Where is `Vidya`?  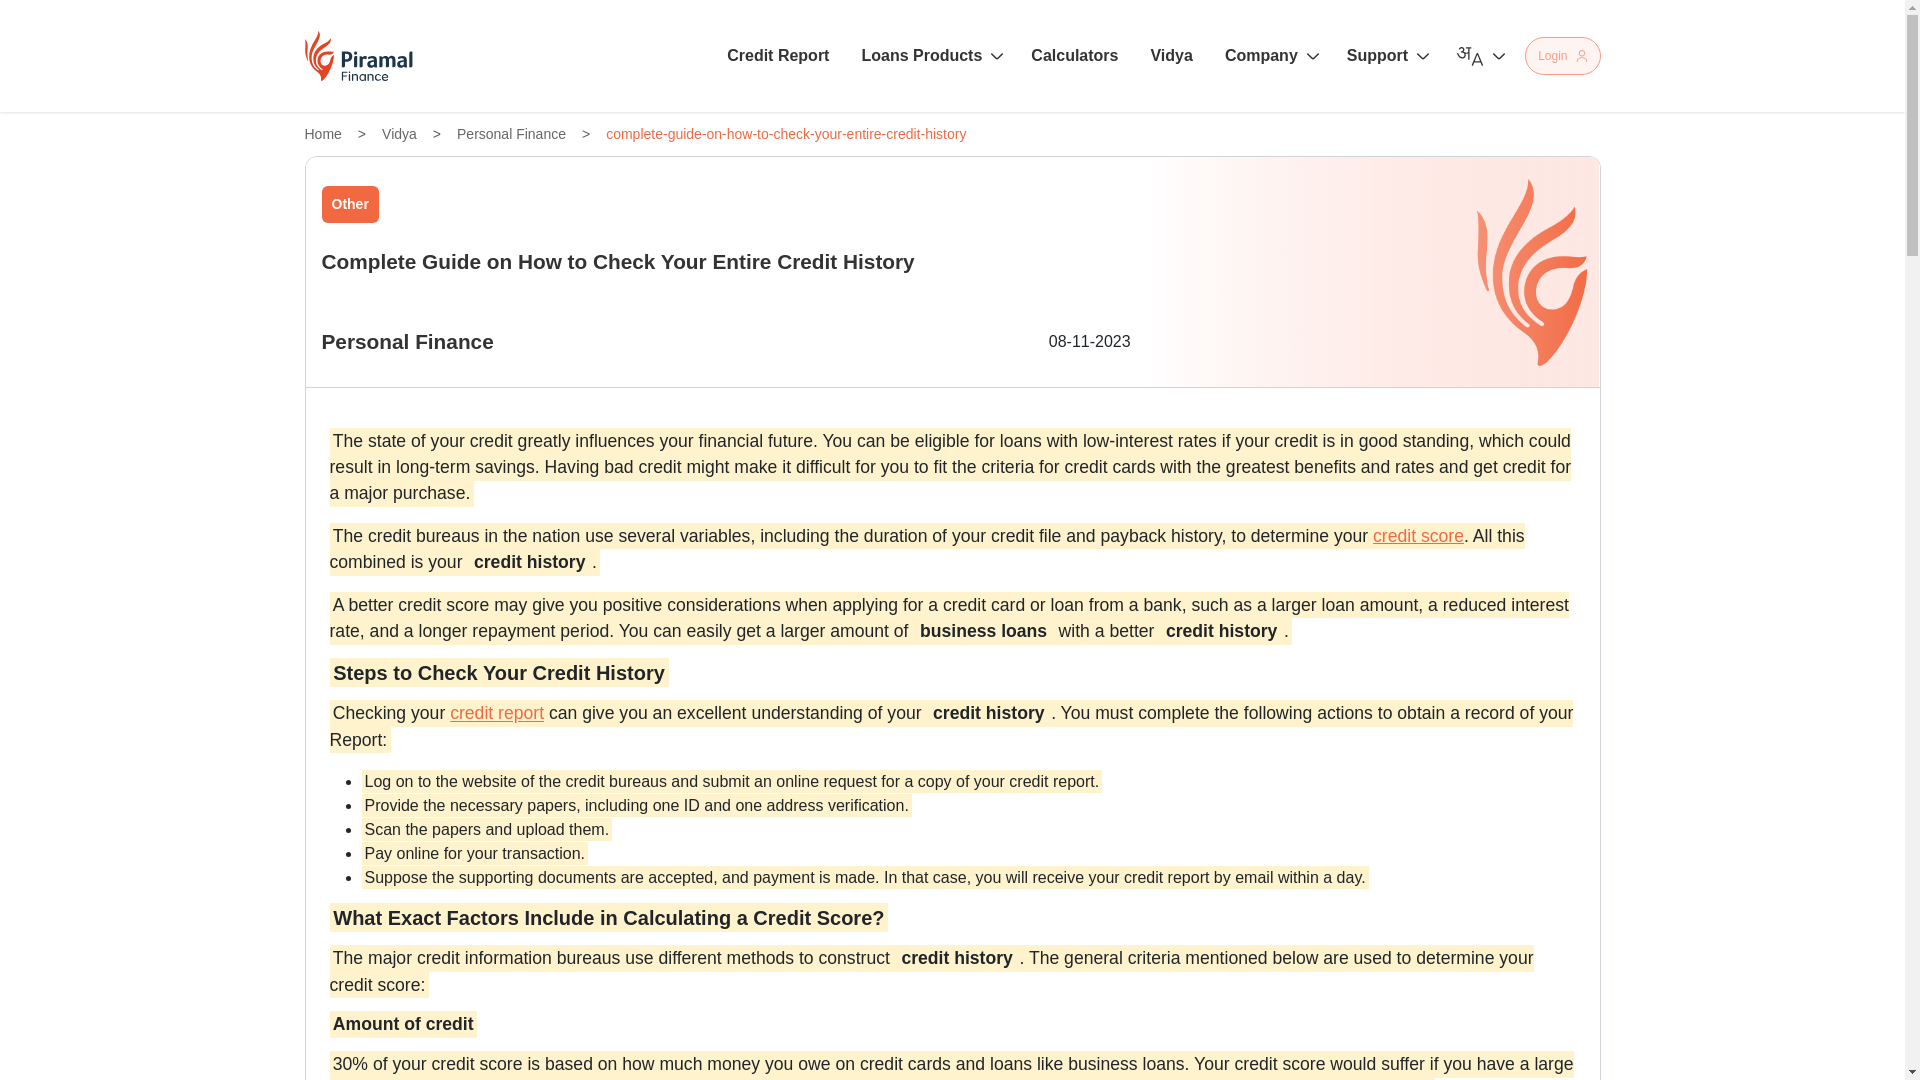 Vidya is located at coordinates (1171, 55).